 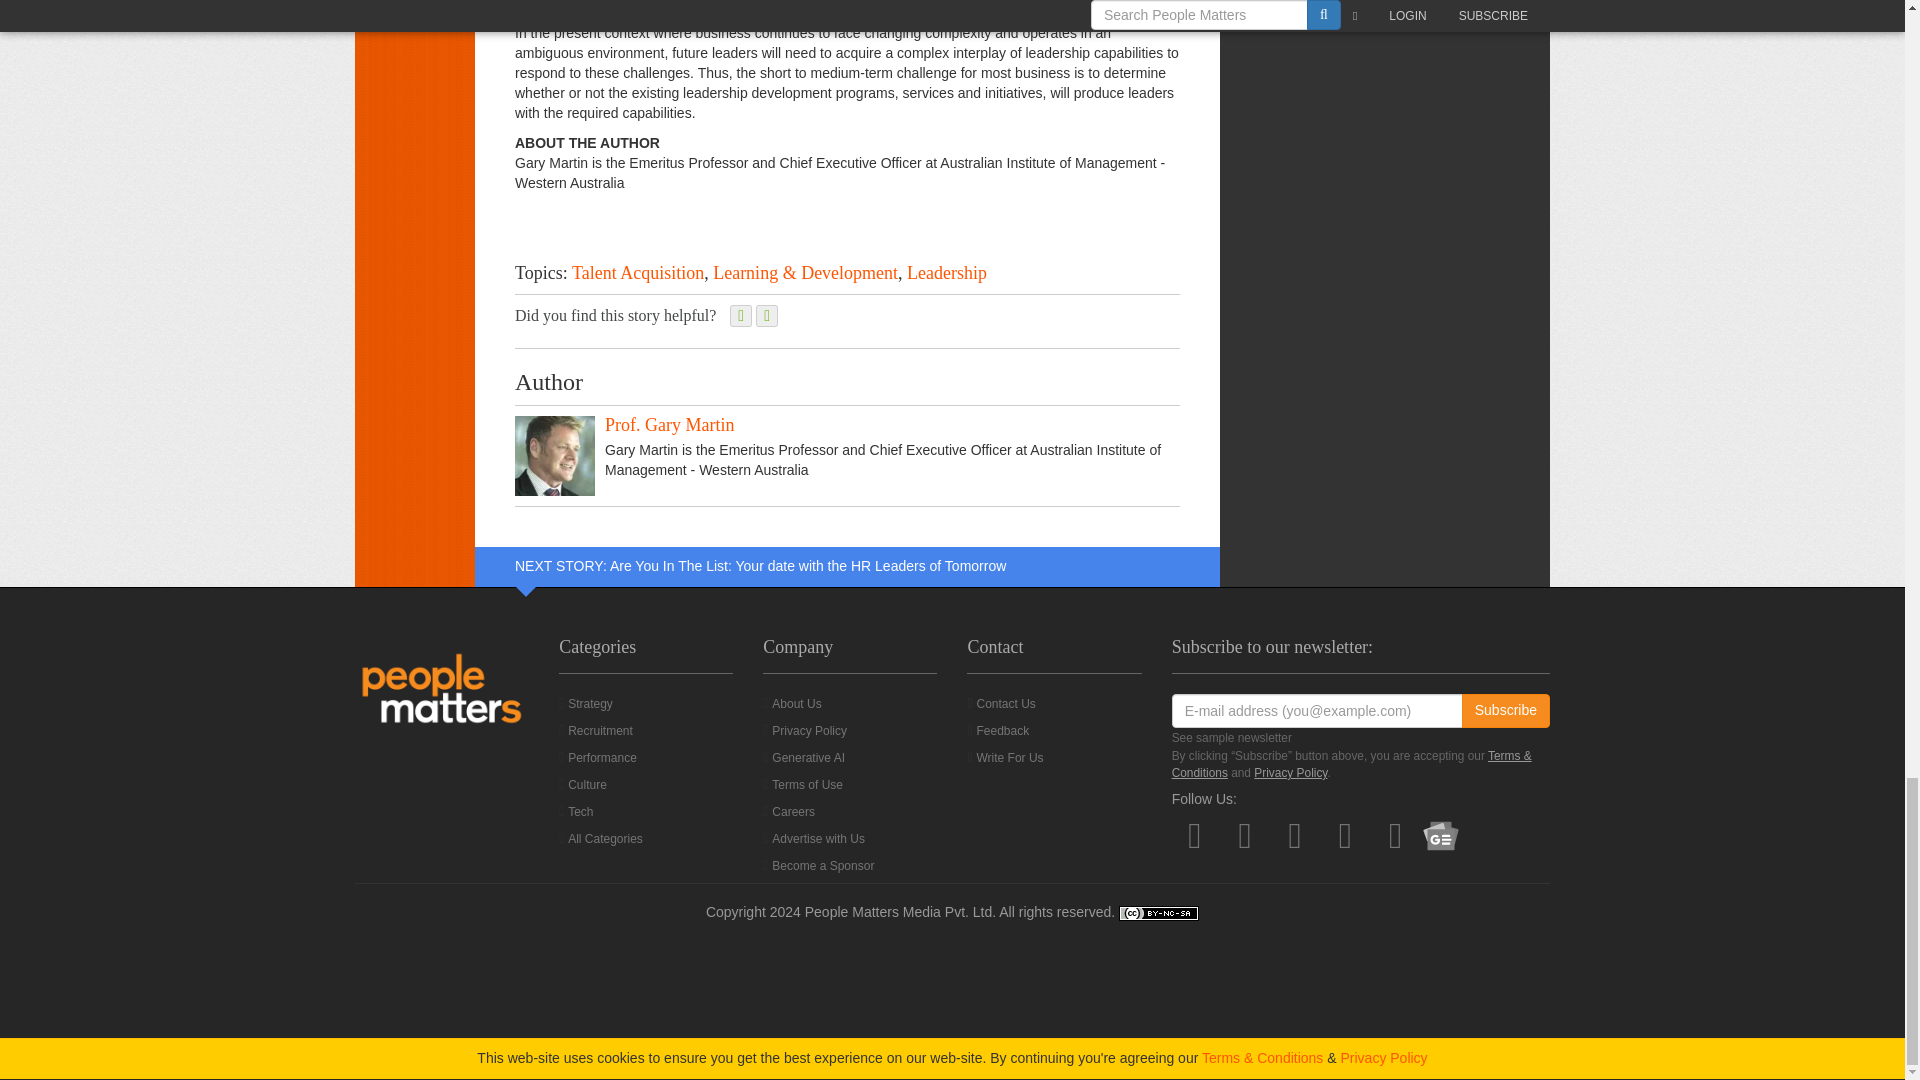 What do you see at coordinates (638, 272) in the screenshot?
I see `Talent Acquisition` at bounding box center [638, 272].